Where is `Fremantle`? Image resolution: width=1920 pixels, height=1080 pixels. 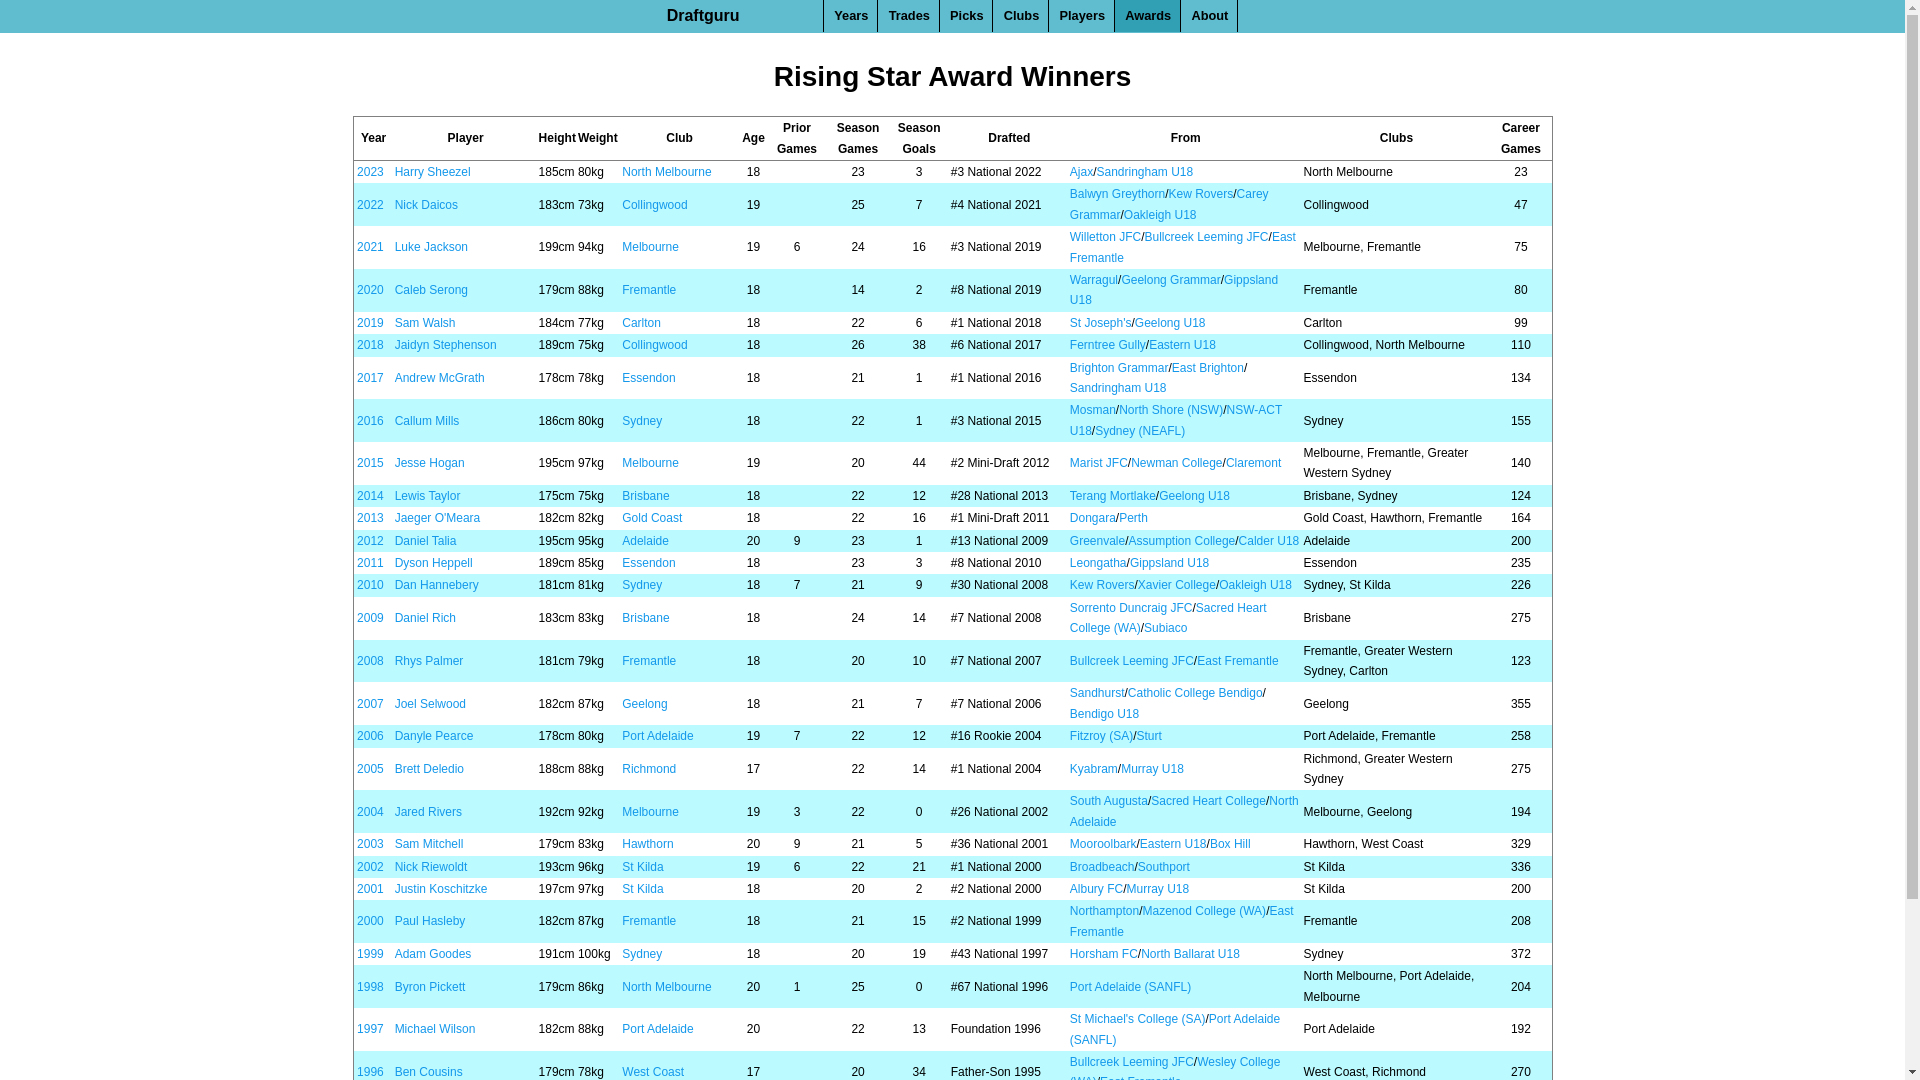
Fremantle is located at coordinates (649, 921).